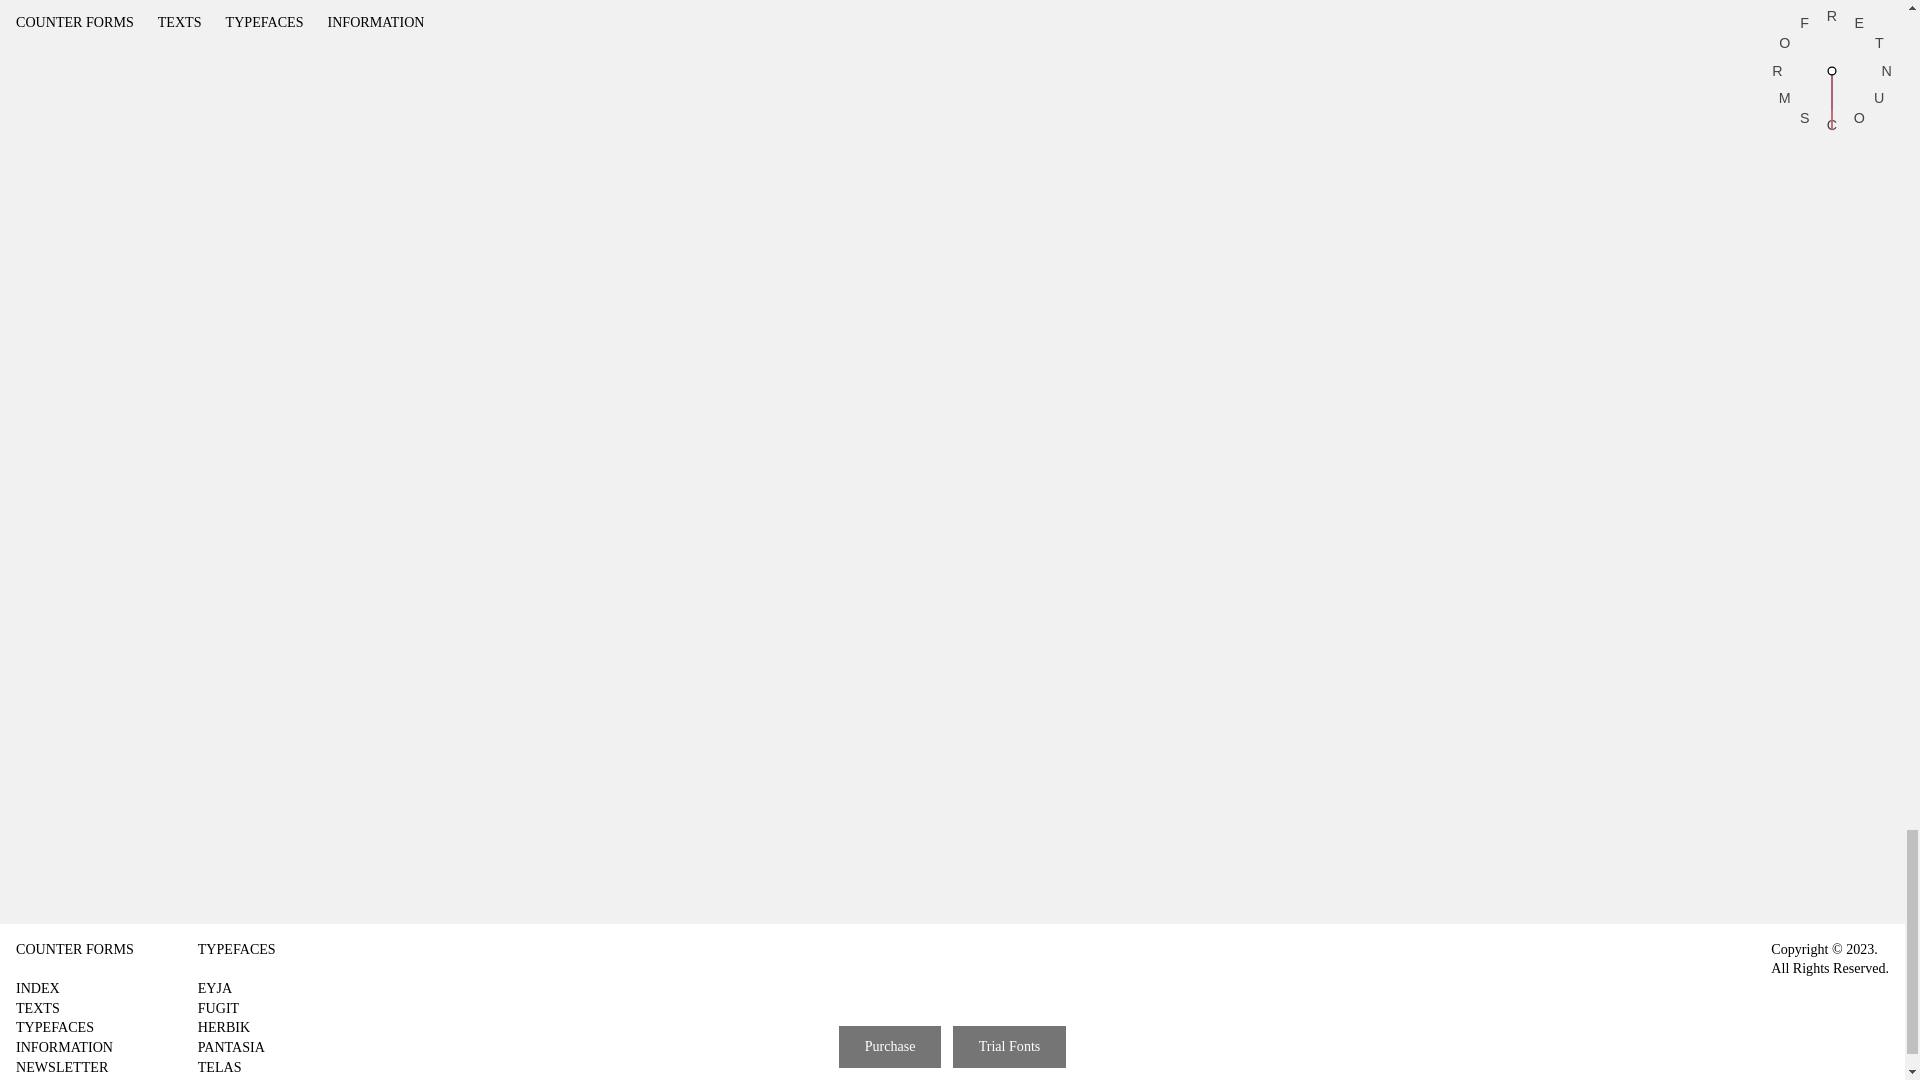 The height and width of the screenshot is (1080, 1920). I want to click on FUGIT, so click(218, 1008).